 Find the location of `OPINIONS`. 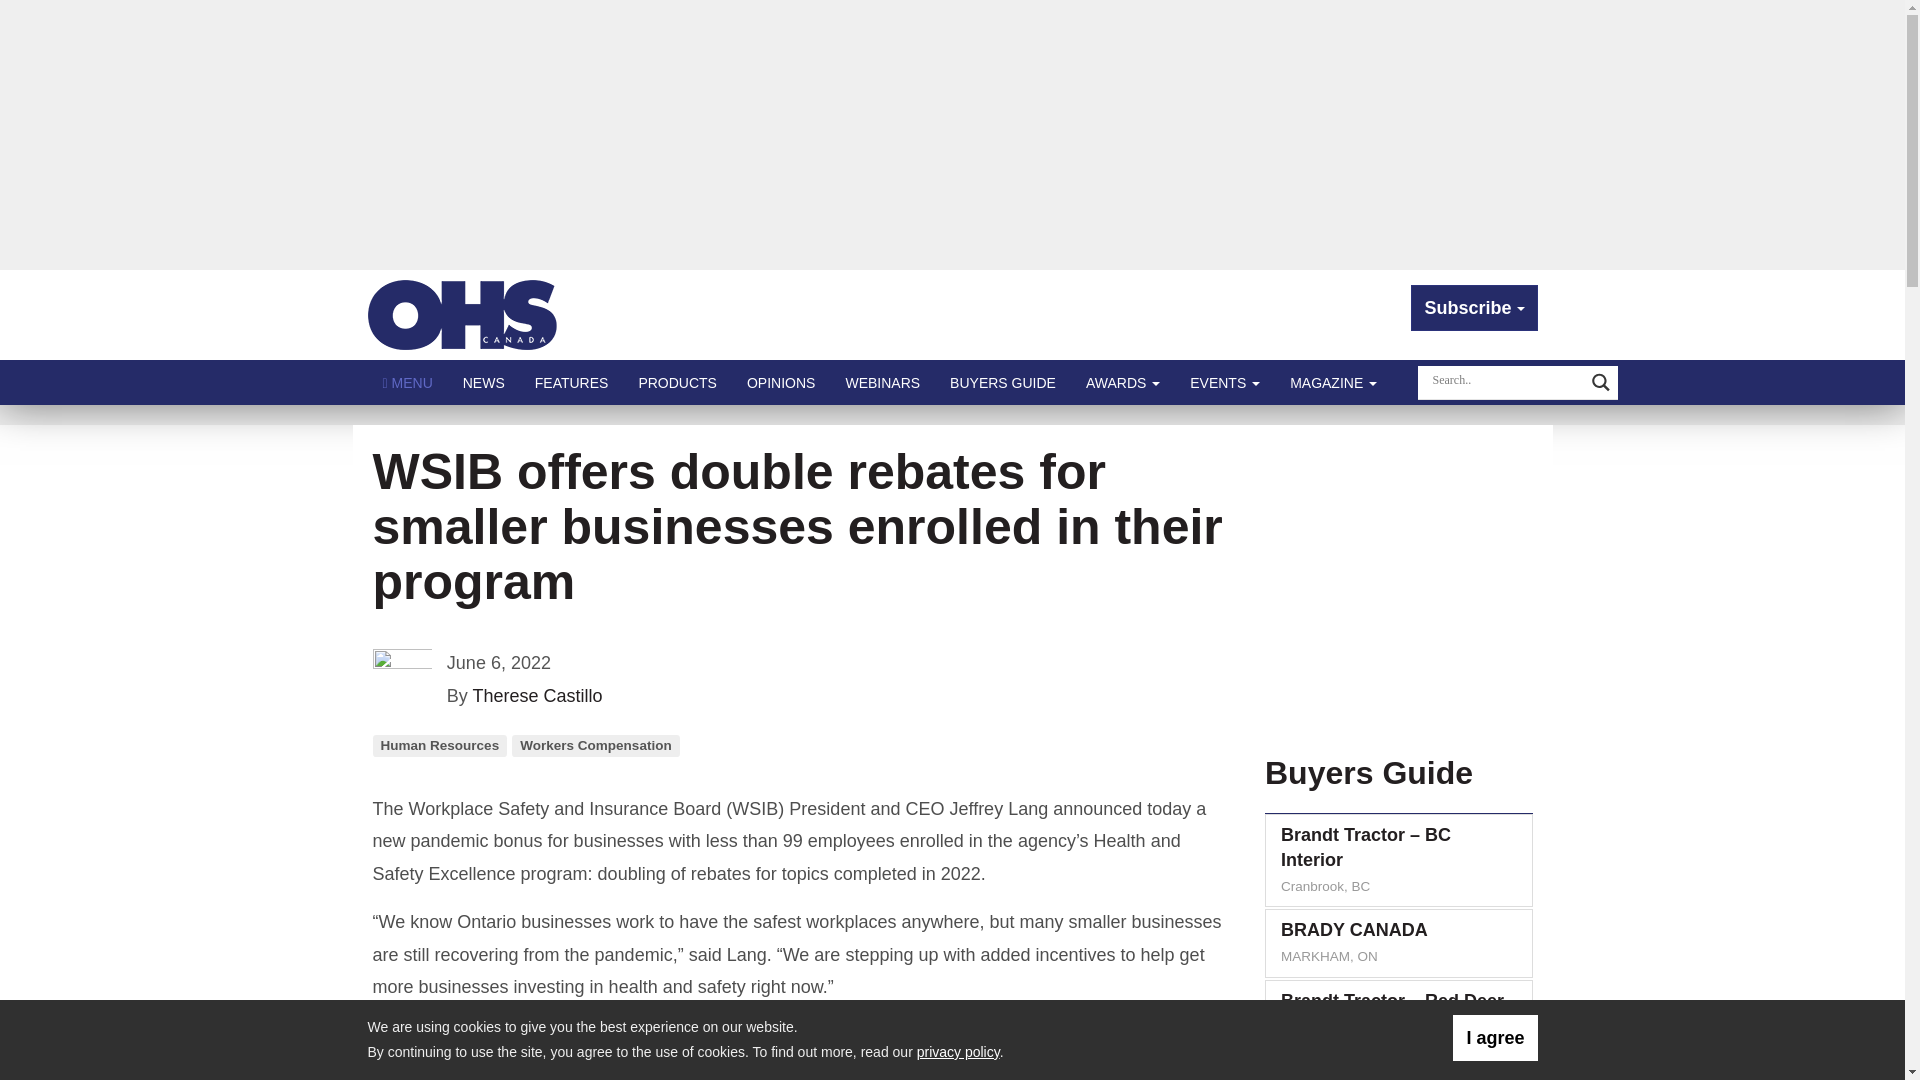

OPINIONS is located at coordinates (780, 382).